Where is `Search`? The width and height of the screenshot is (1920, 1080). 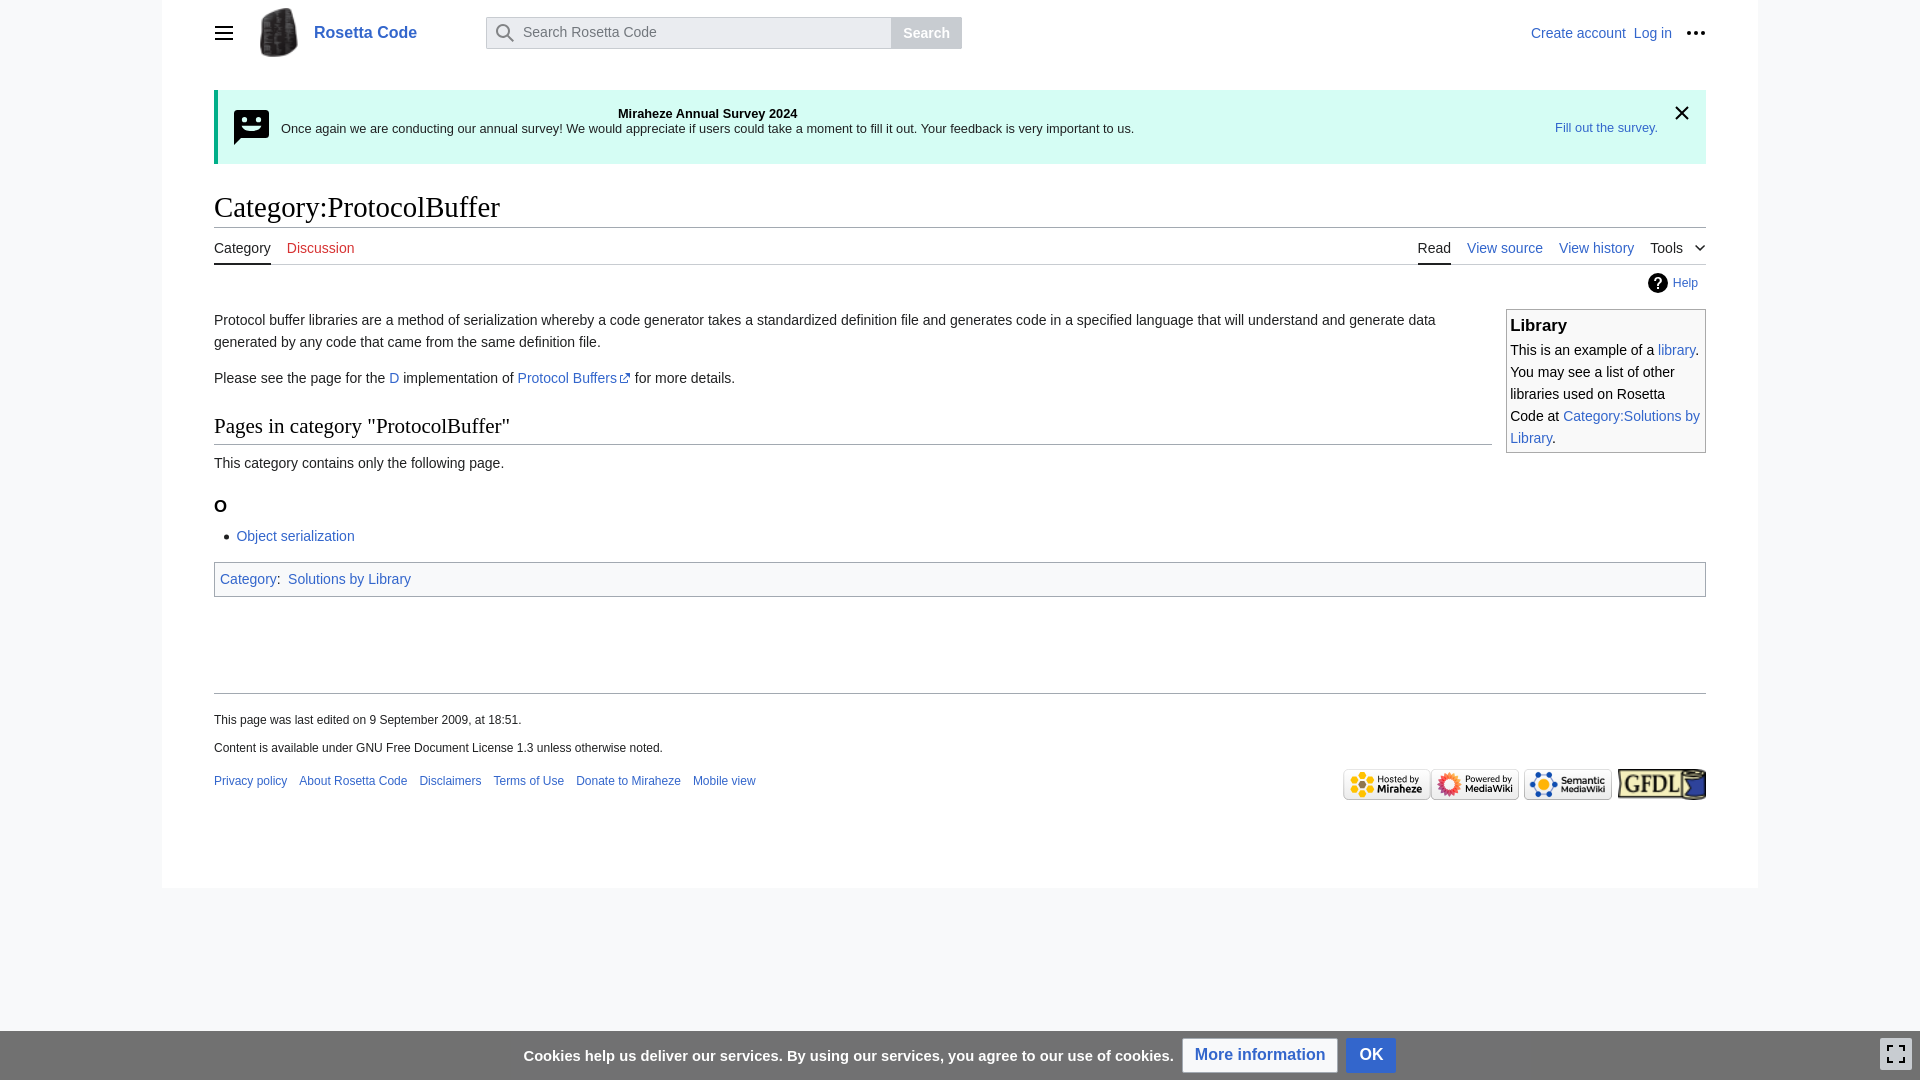 Search is located at coordinates (926, 32).